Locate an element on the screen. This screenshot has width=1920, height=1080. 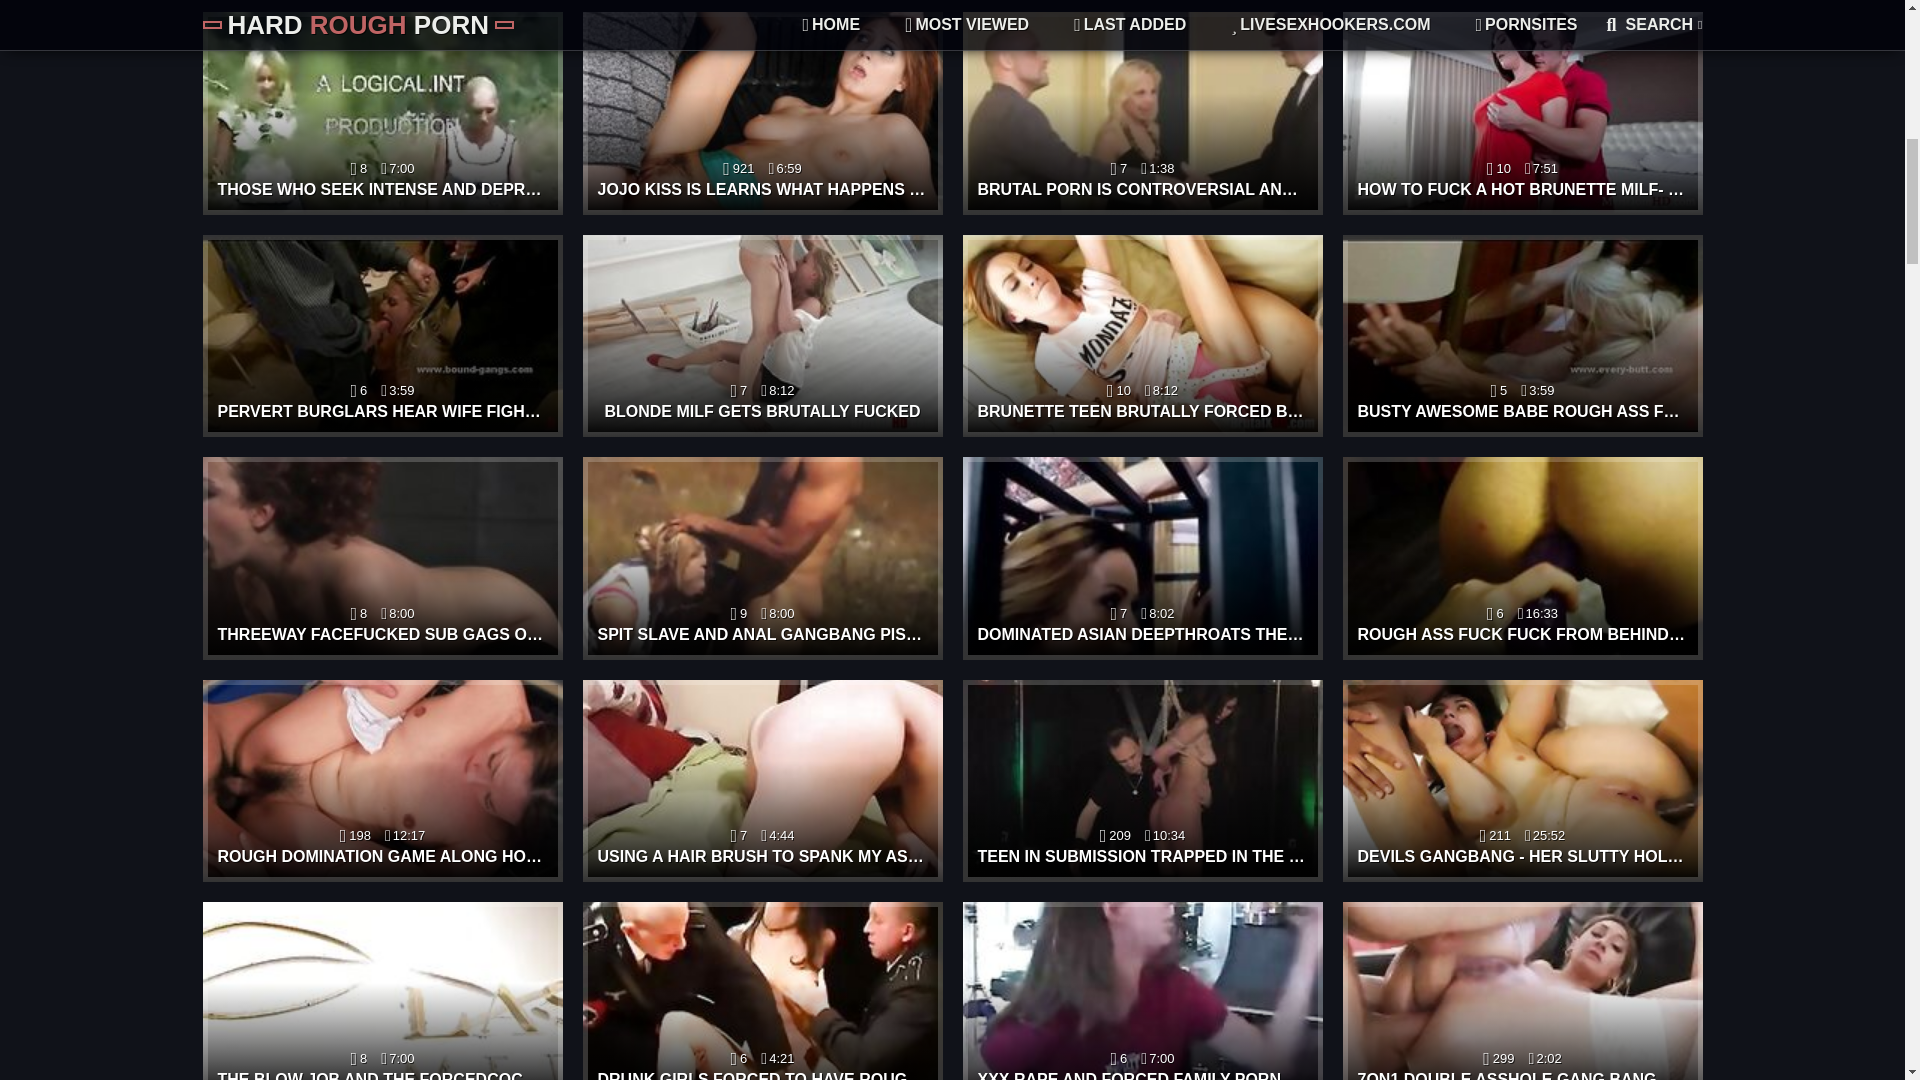
DOMINATED ASIAN DEEPTHROATS THEN PLOWED ROUGH is located at coordinates (1142, 558).